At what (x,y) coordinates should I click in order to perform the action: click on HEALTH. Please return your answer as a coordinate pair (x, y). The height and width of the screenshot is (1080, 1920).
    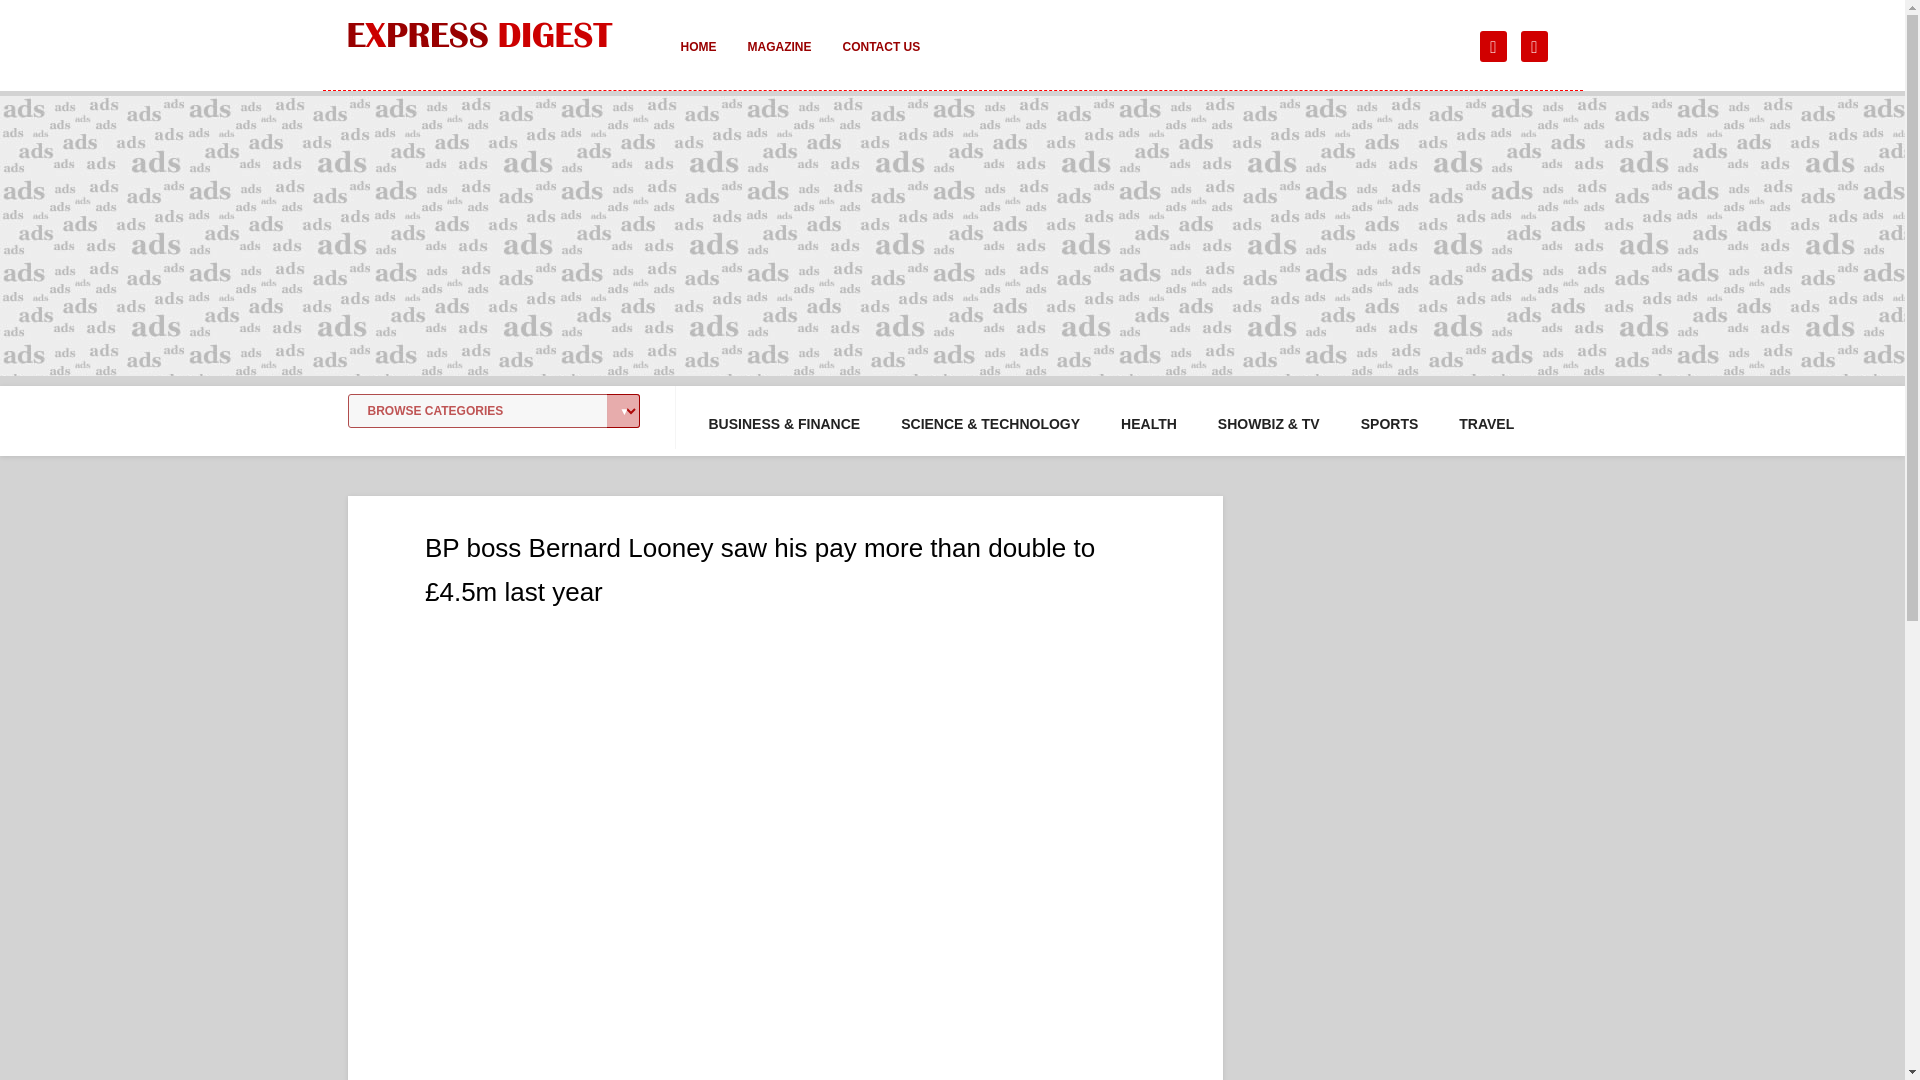
    Looking at the image, I should click on (1148, 424).